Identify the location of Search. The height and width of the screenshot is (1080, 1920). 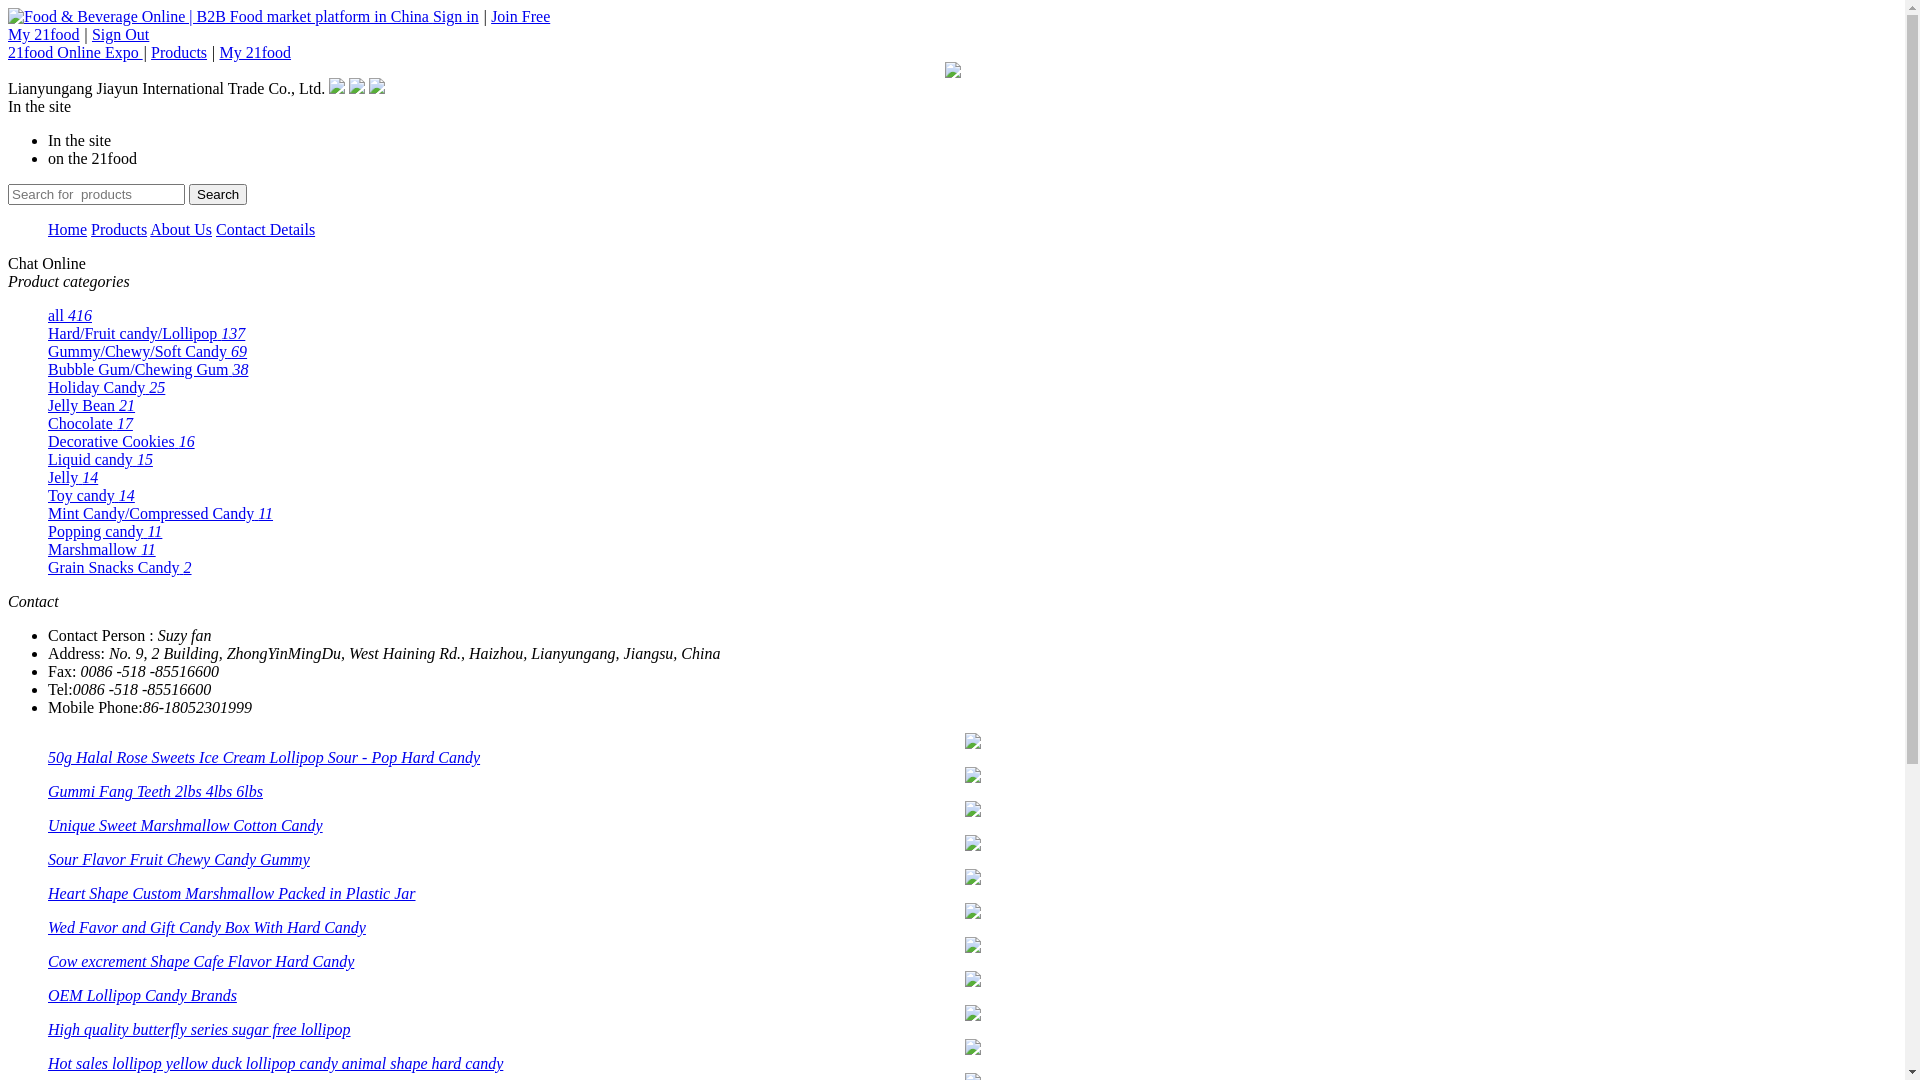
(218, 194).